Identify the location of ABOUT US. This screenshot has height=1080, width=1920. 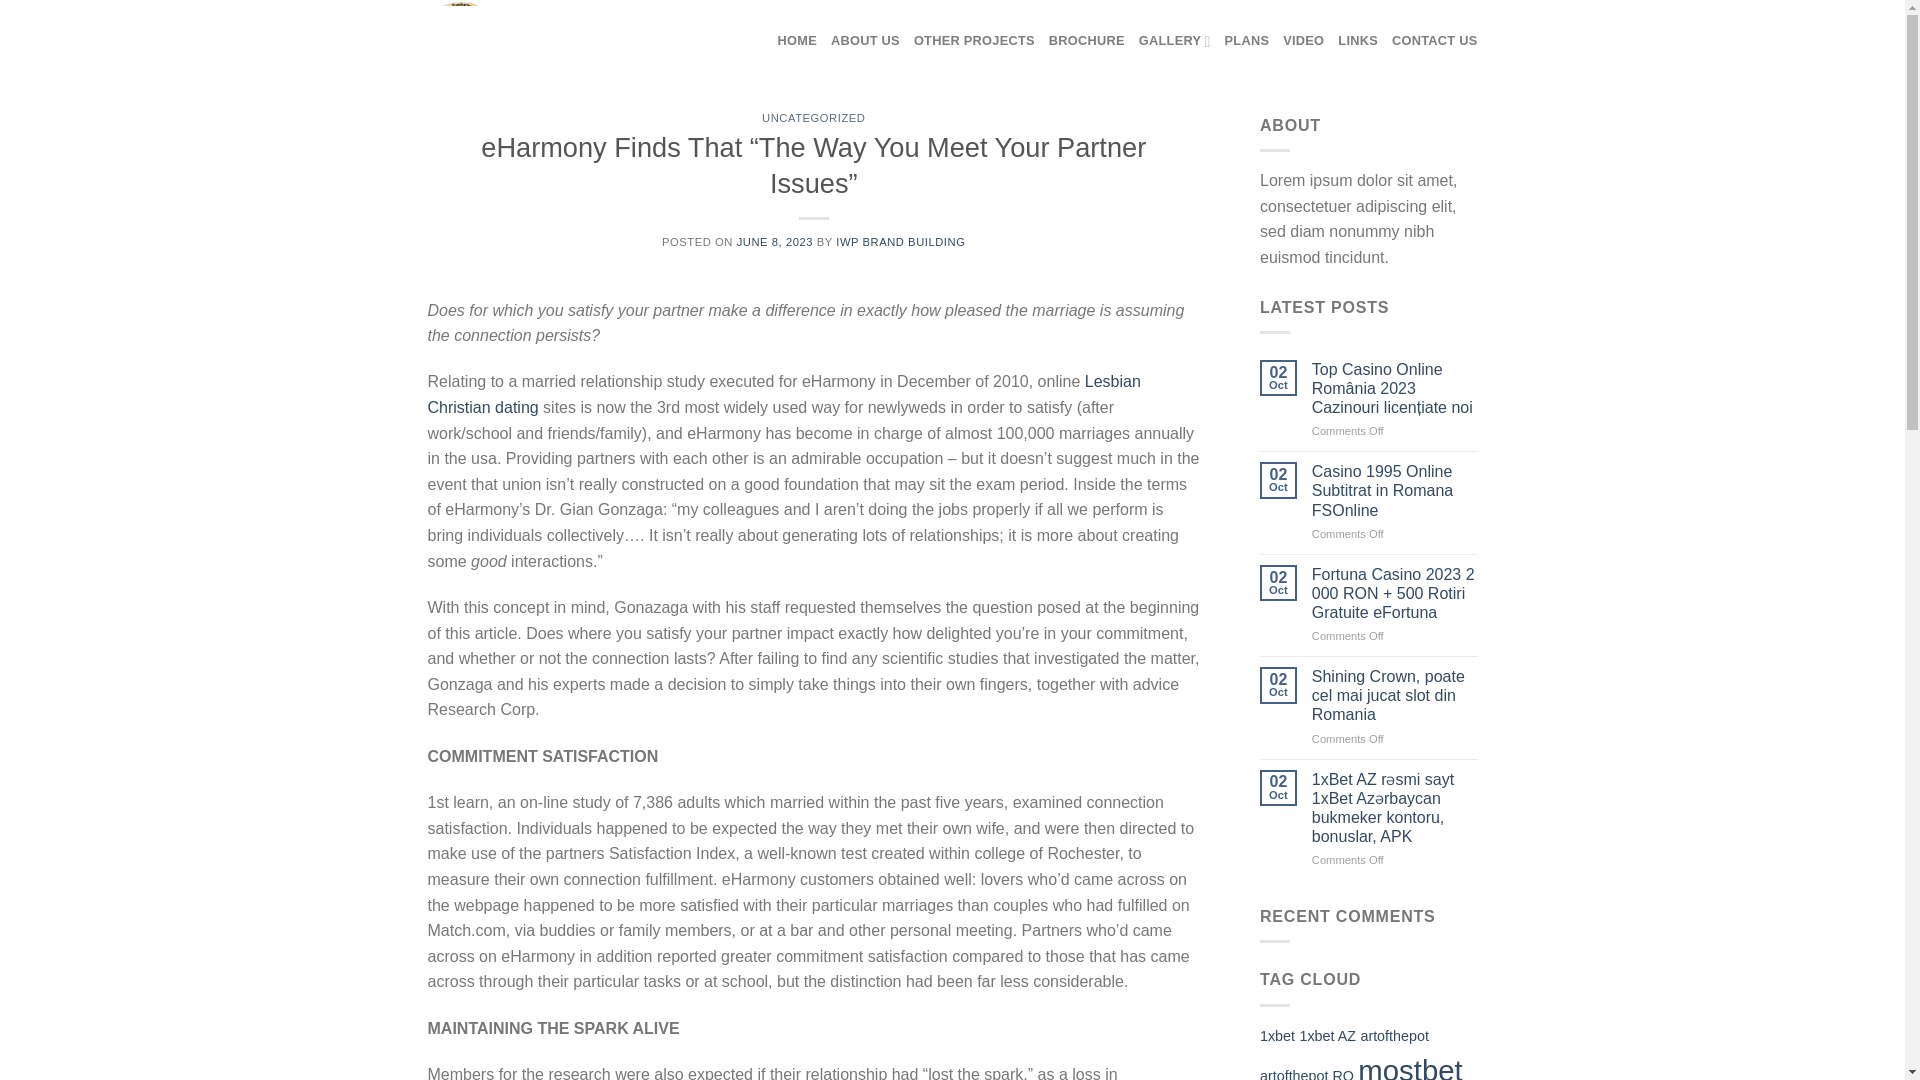
(866, 40).